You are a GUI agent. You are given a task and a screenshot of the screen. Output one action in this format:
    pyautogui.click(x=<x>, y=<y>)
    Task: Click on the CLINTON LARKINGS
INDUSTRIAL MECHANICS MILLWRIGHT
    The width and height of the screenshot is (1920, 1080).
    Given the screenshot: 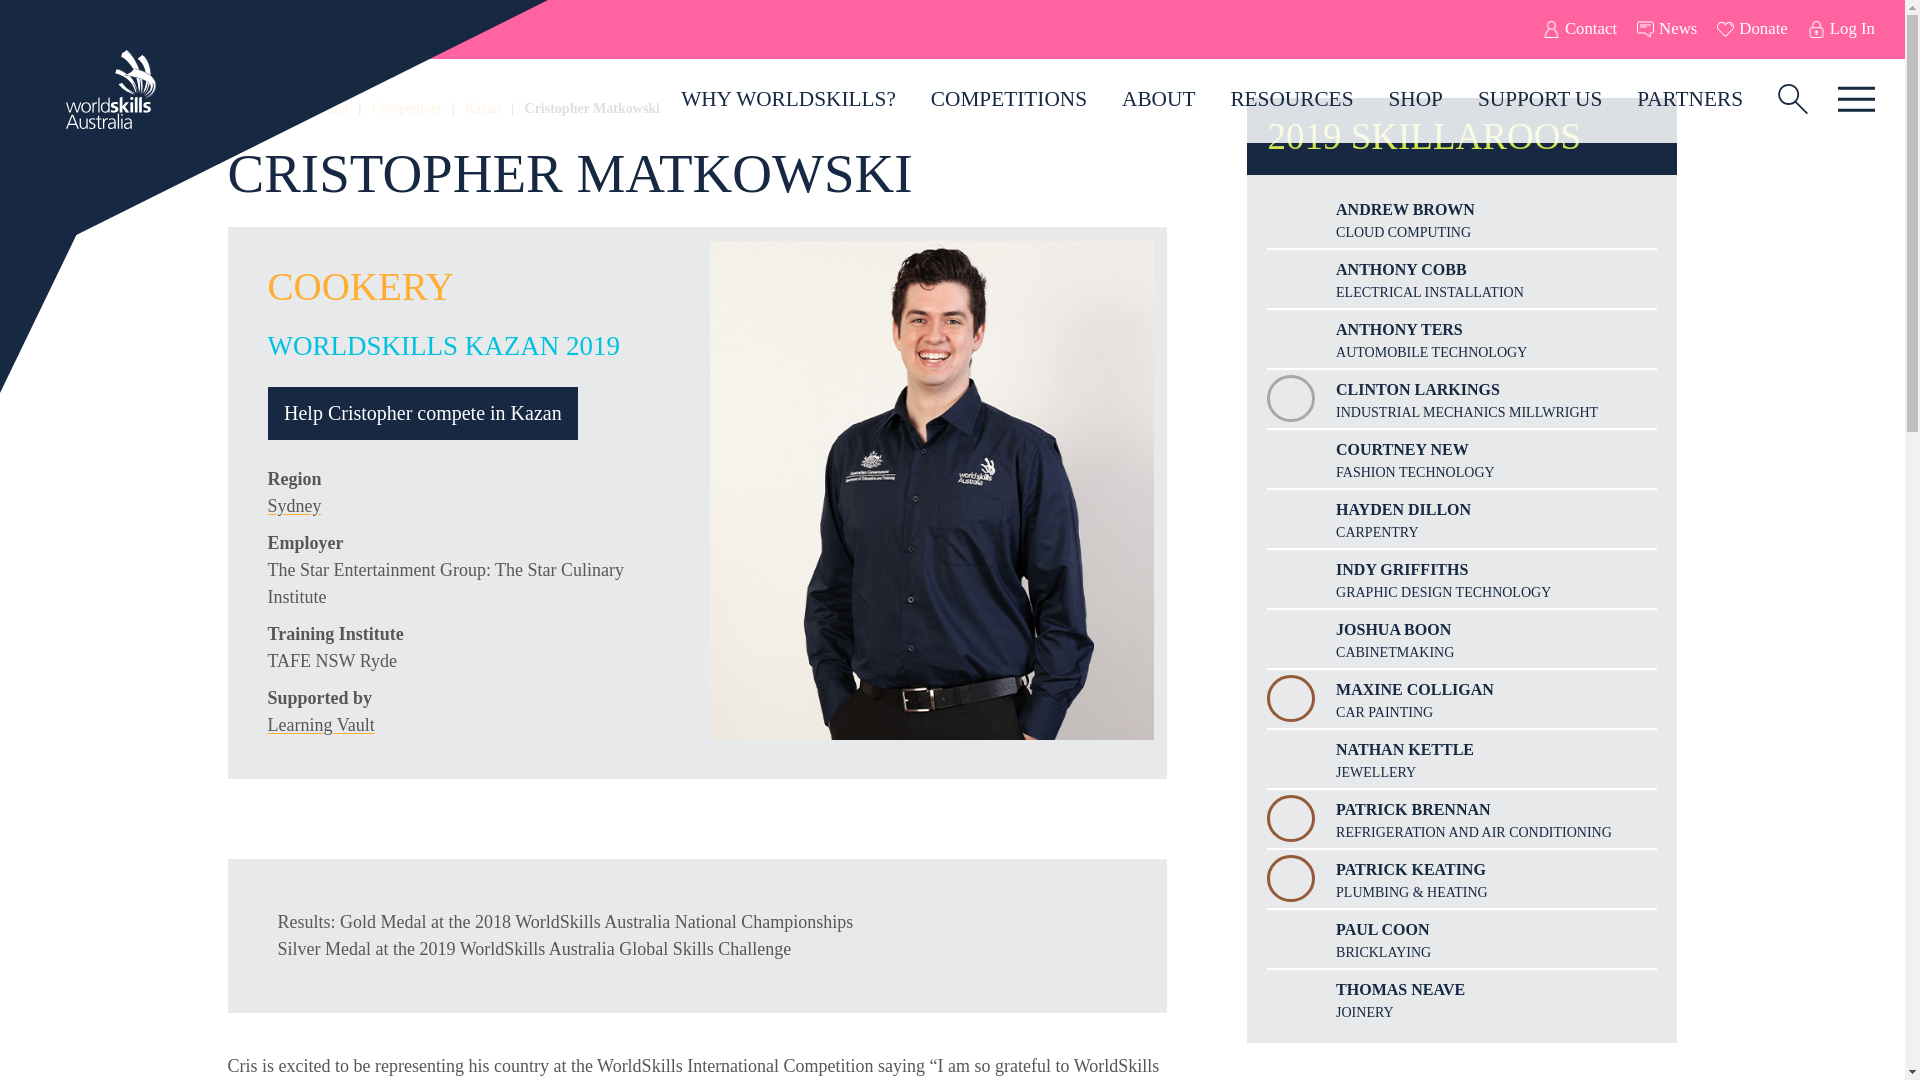 What is the action you would take?
    pyautogui.click(x=1462, y=399)
    